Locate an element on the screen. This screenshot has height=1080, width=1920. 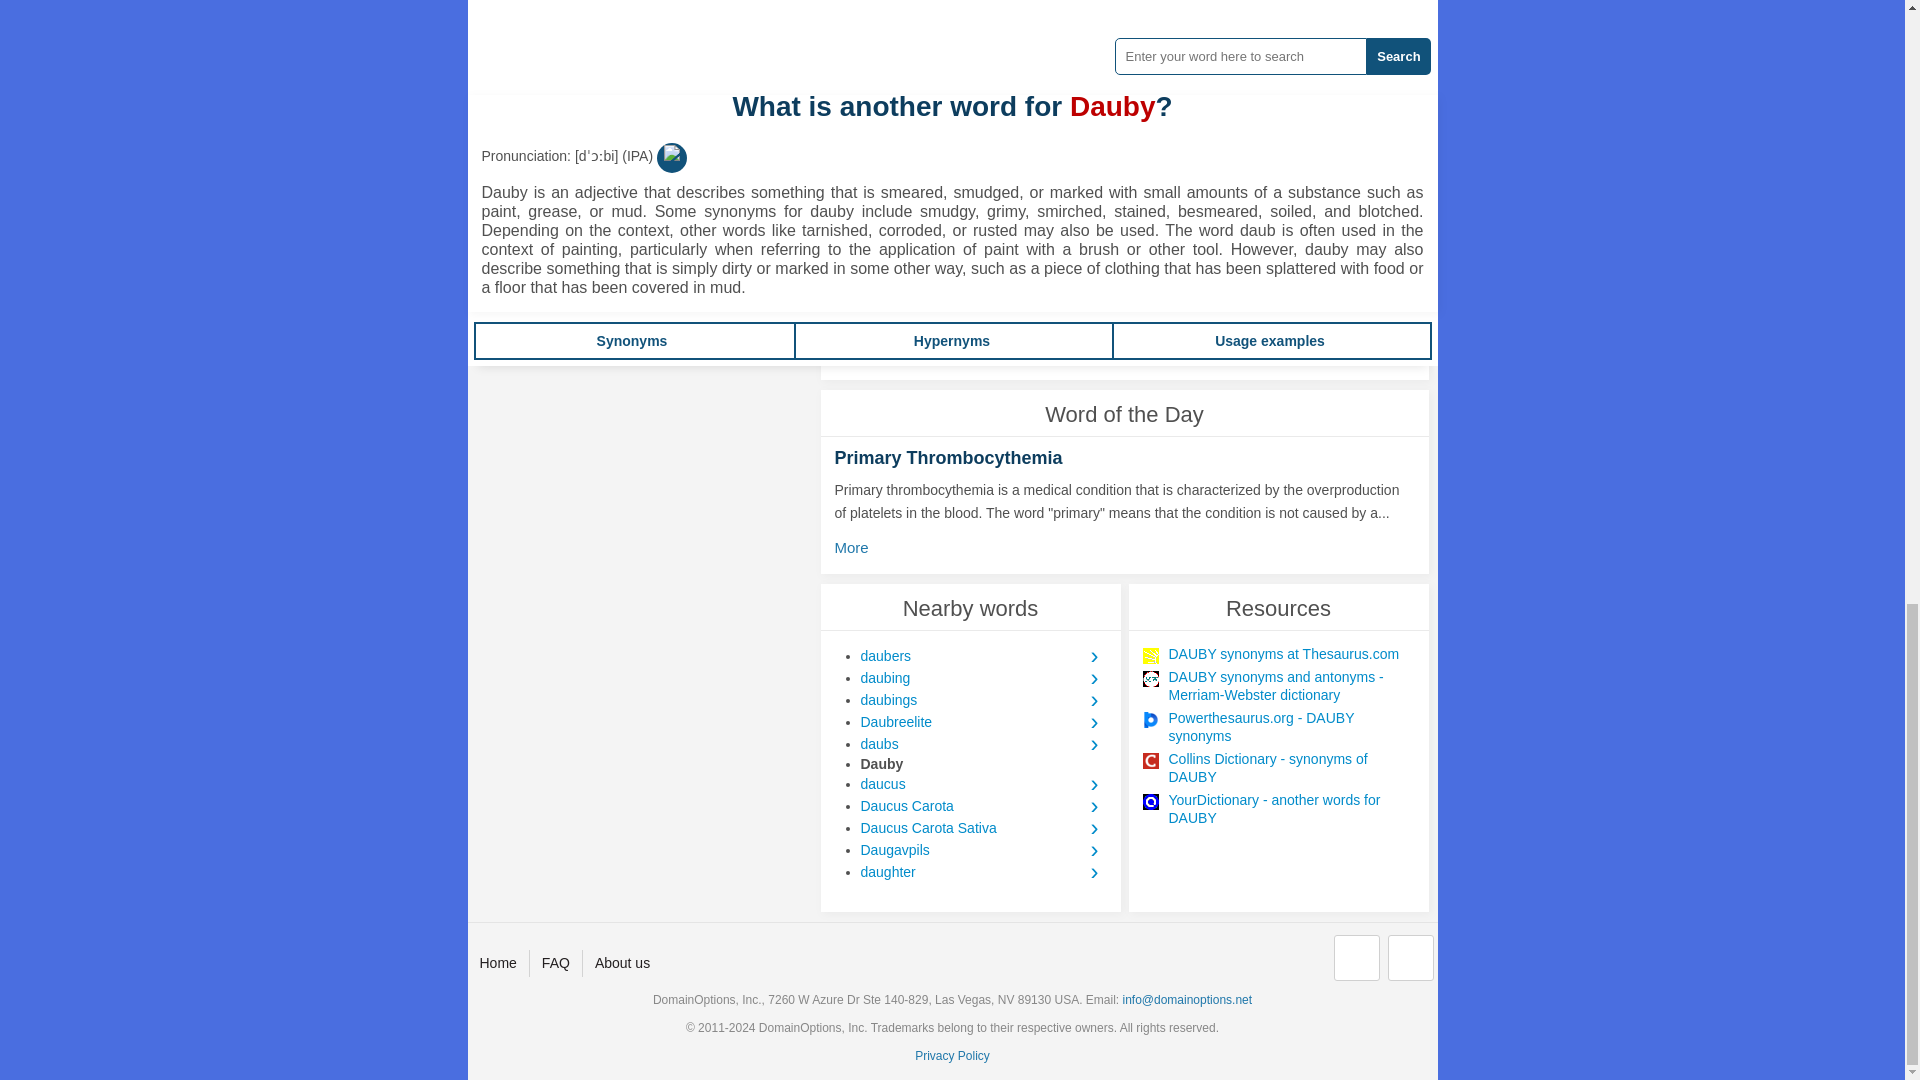
Powerthesaurus.org - DAUBY synonyms is located at coordinates (1290, 726).